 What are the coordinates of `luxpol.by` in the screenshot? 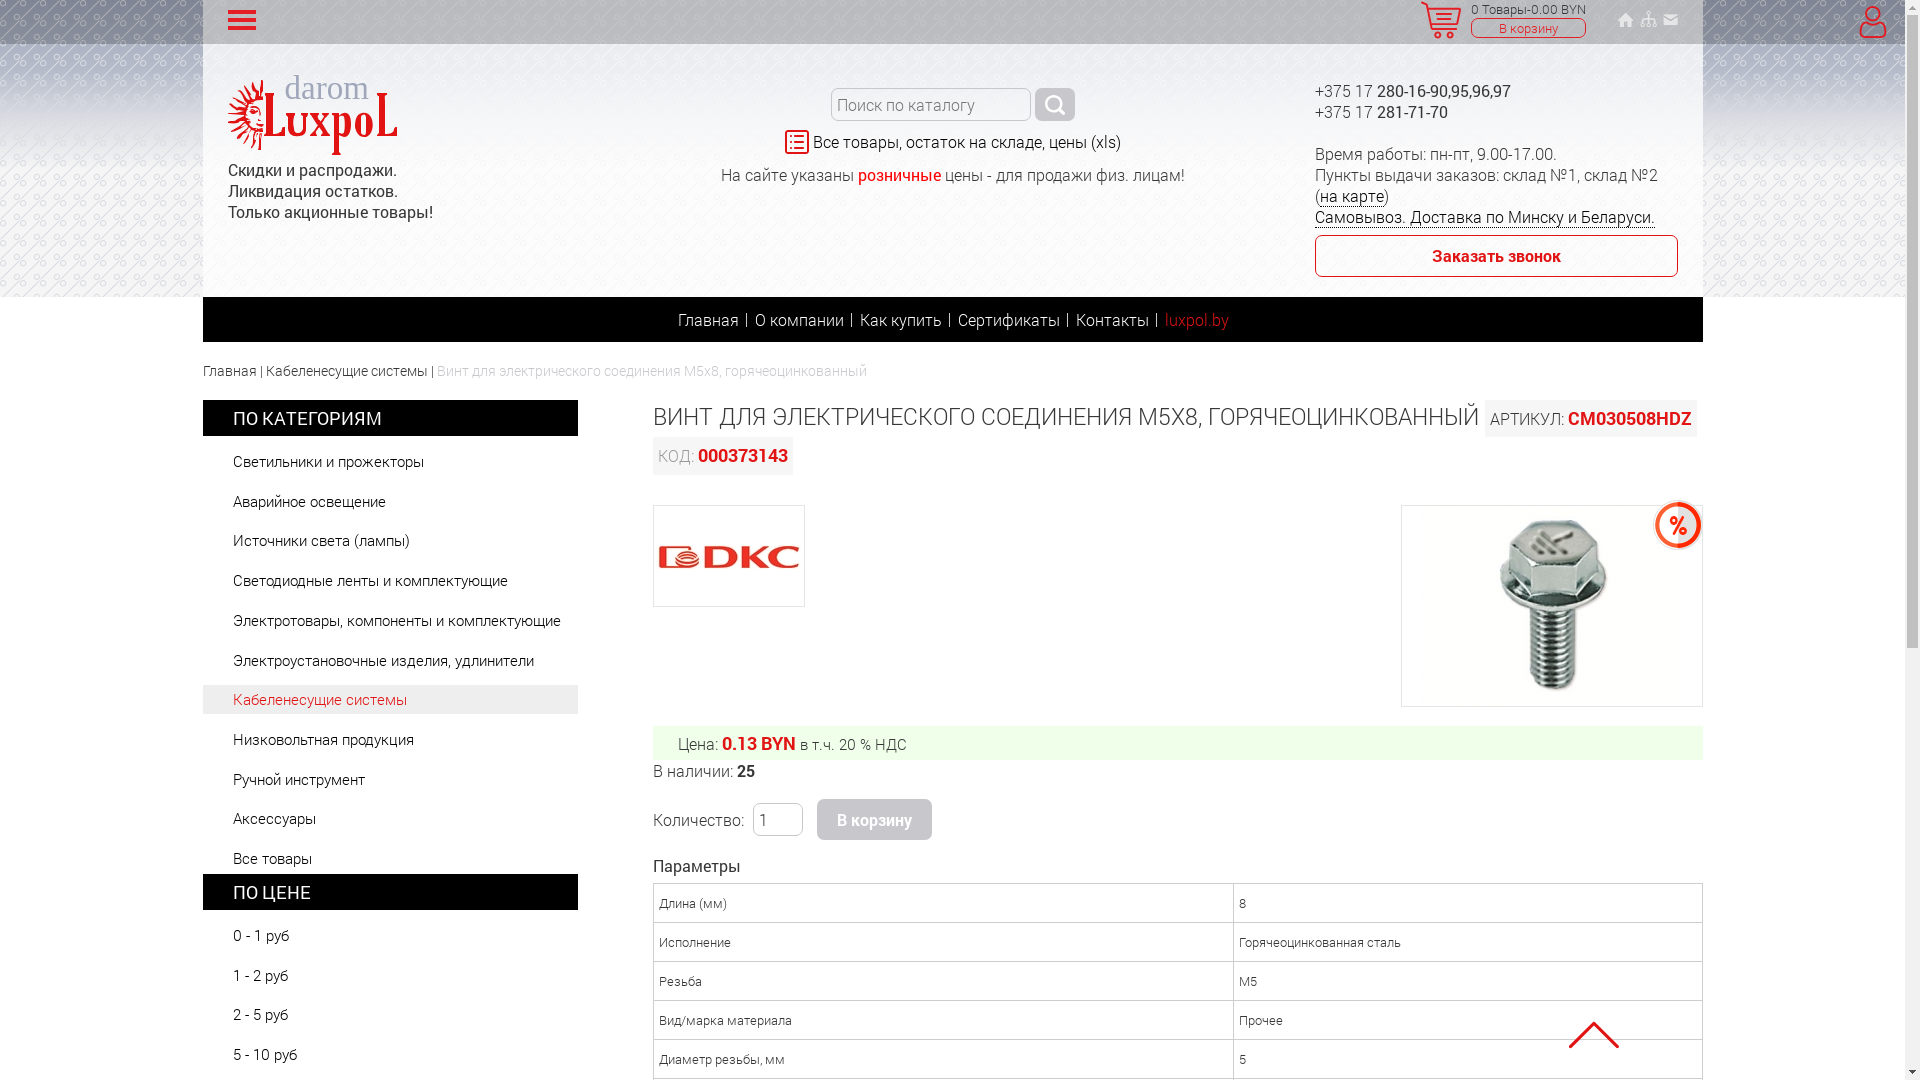 It's located at (1196, 320).